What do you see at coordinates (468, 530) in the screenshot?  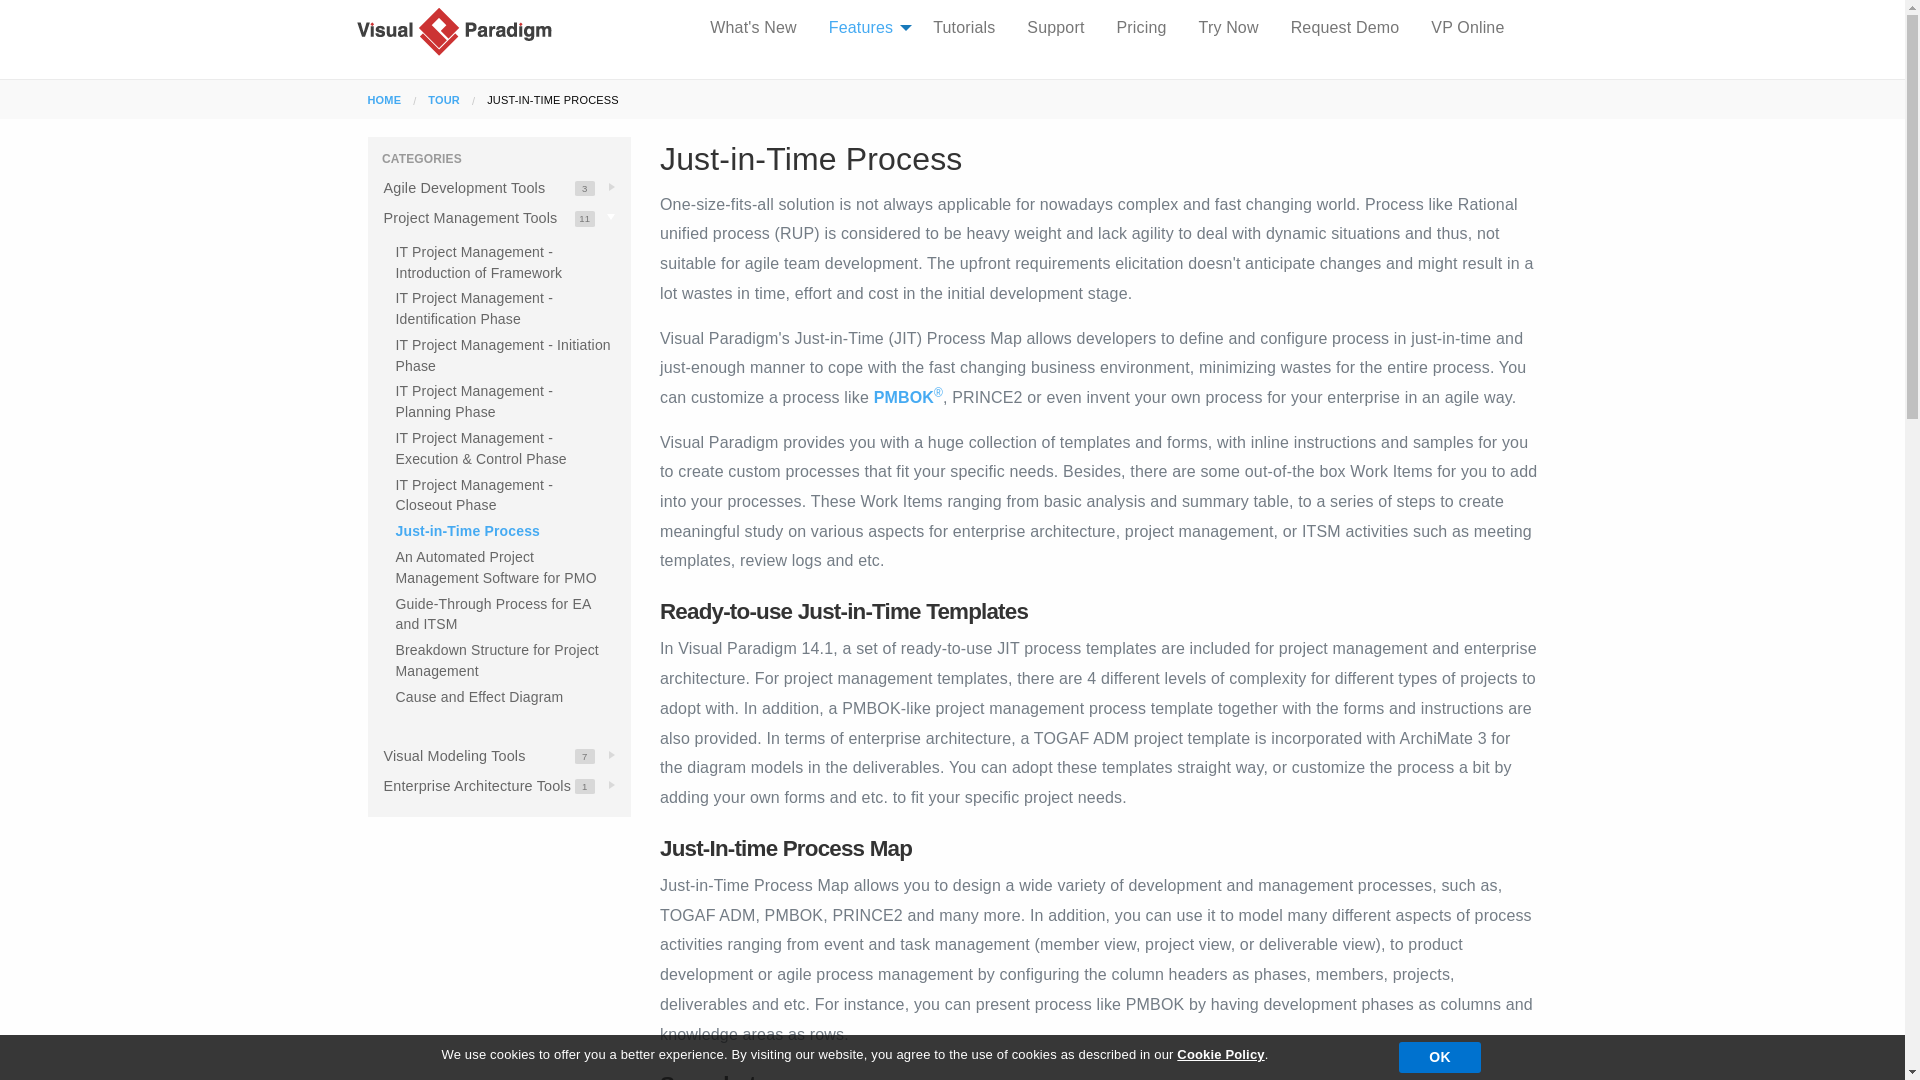 I see `Tutorials` at bounding box center [468, 530].